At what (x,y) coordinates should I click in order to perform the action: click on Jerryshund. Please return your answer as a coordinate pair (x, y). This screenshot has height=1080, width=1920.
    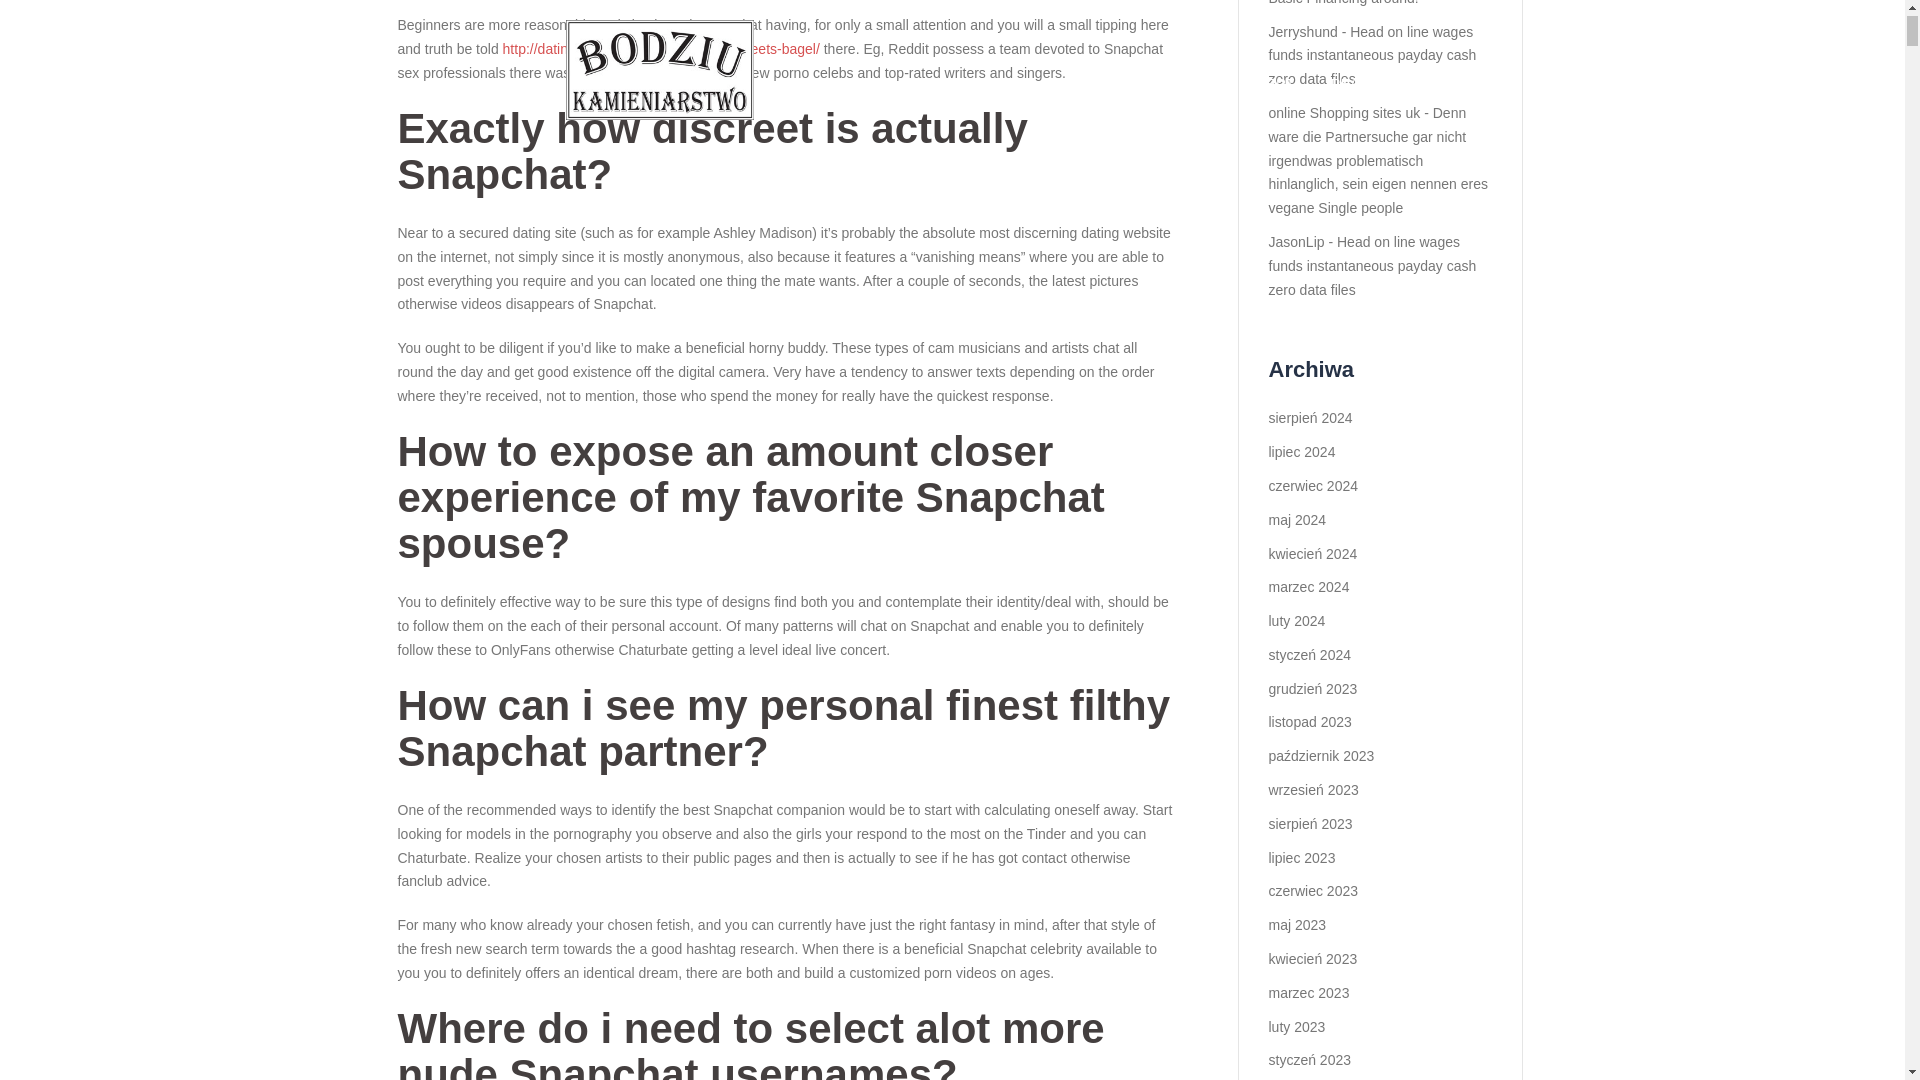
    Looking at the image, I should click on (1302, 31).